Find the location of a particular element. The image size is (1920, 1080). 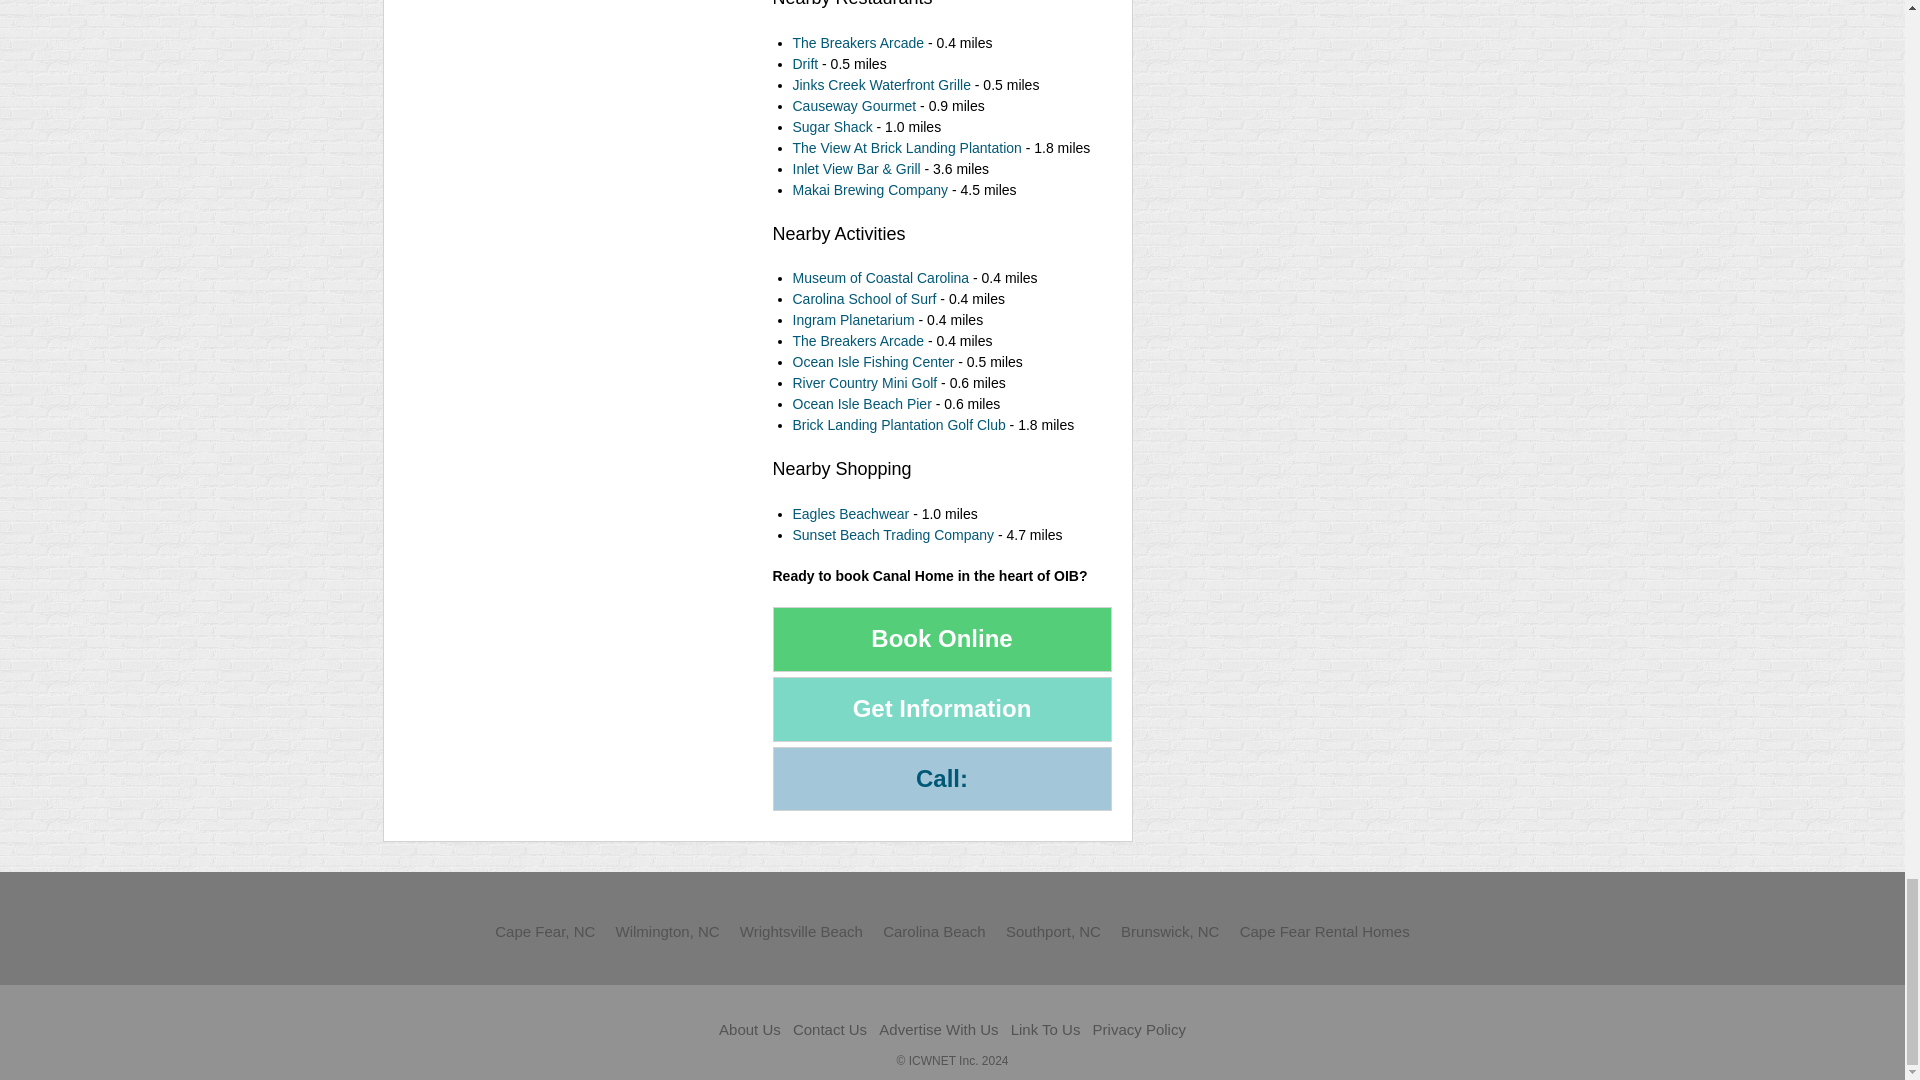

The Breakers Arcade is located at coordinates (857, 42).